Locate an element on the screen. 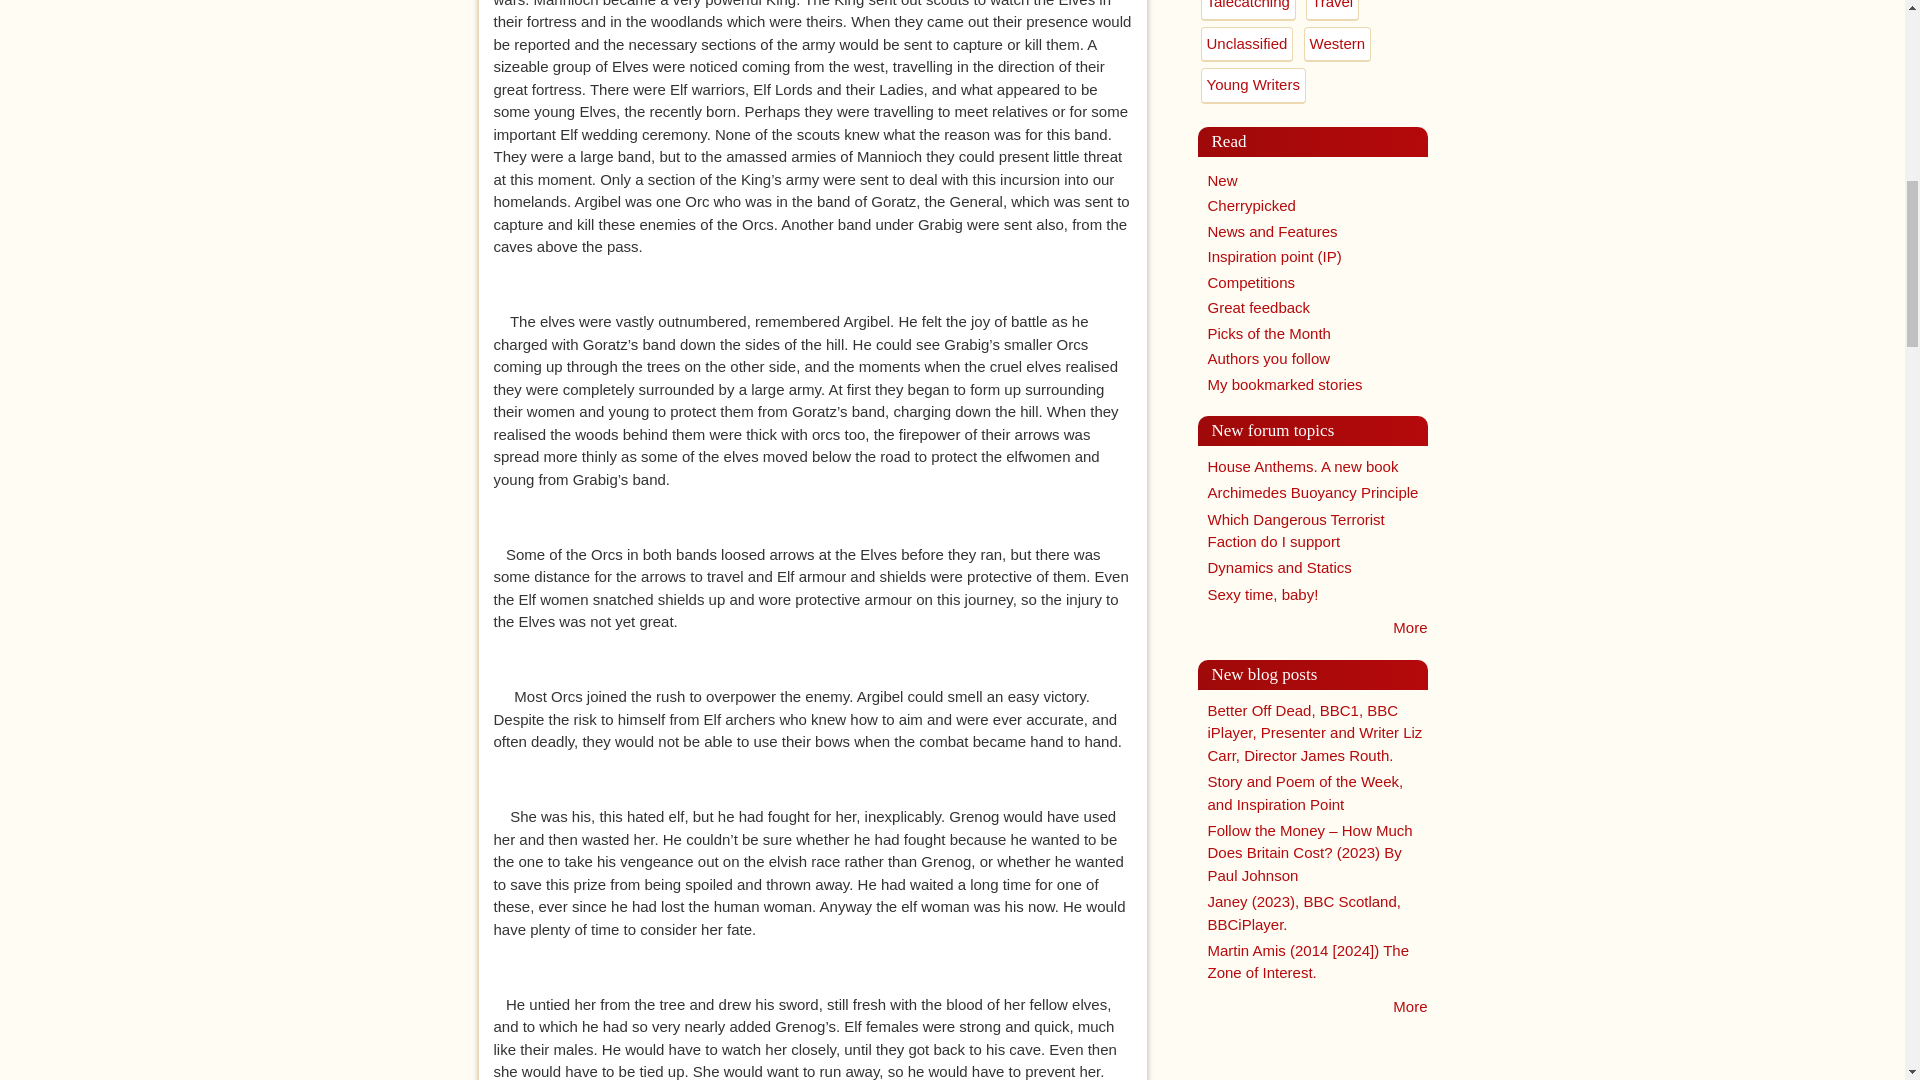  3 comments is located at coordinates (1296, 529).